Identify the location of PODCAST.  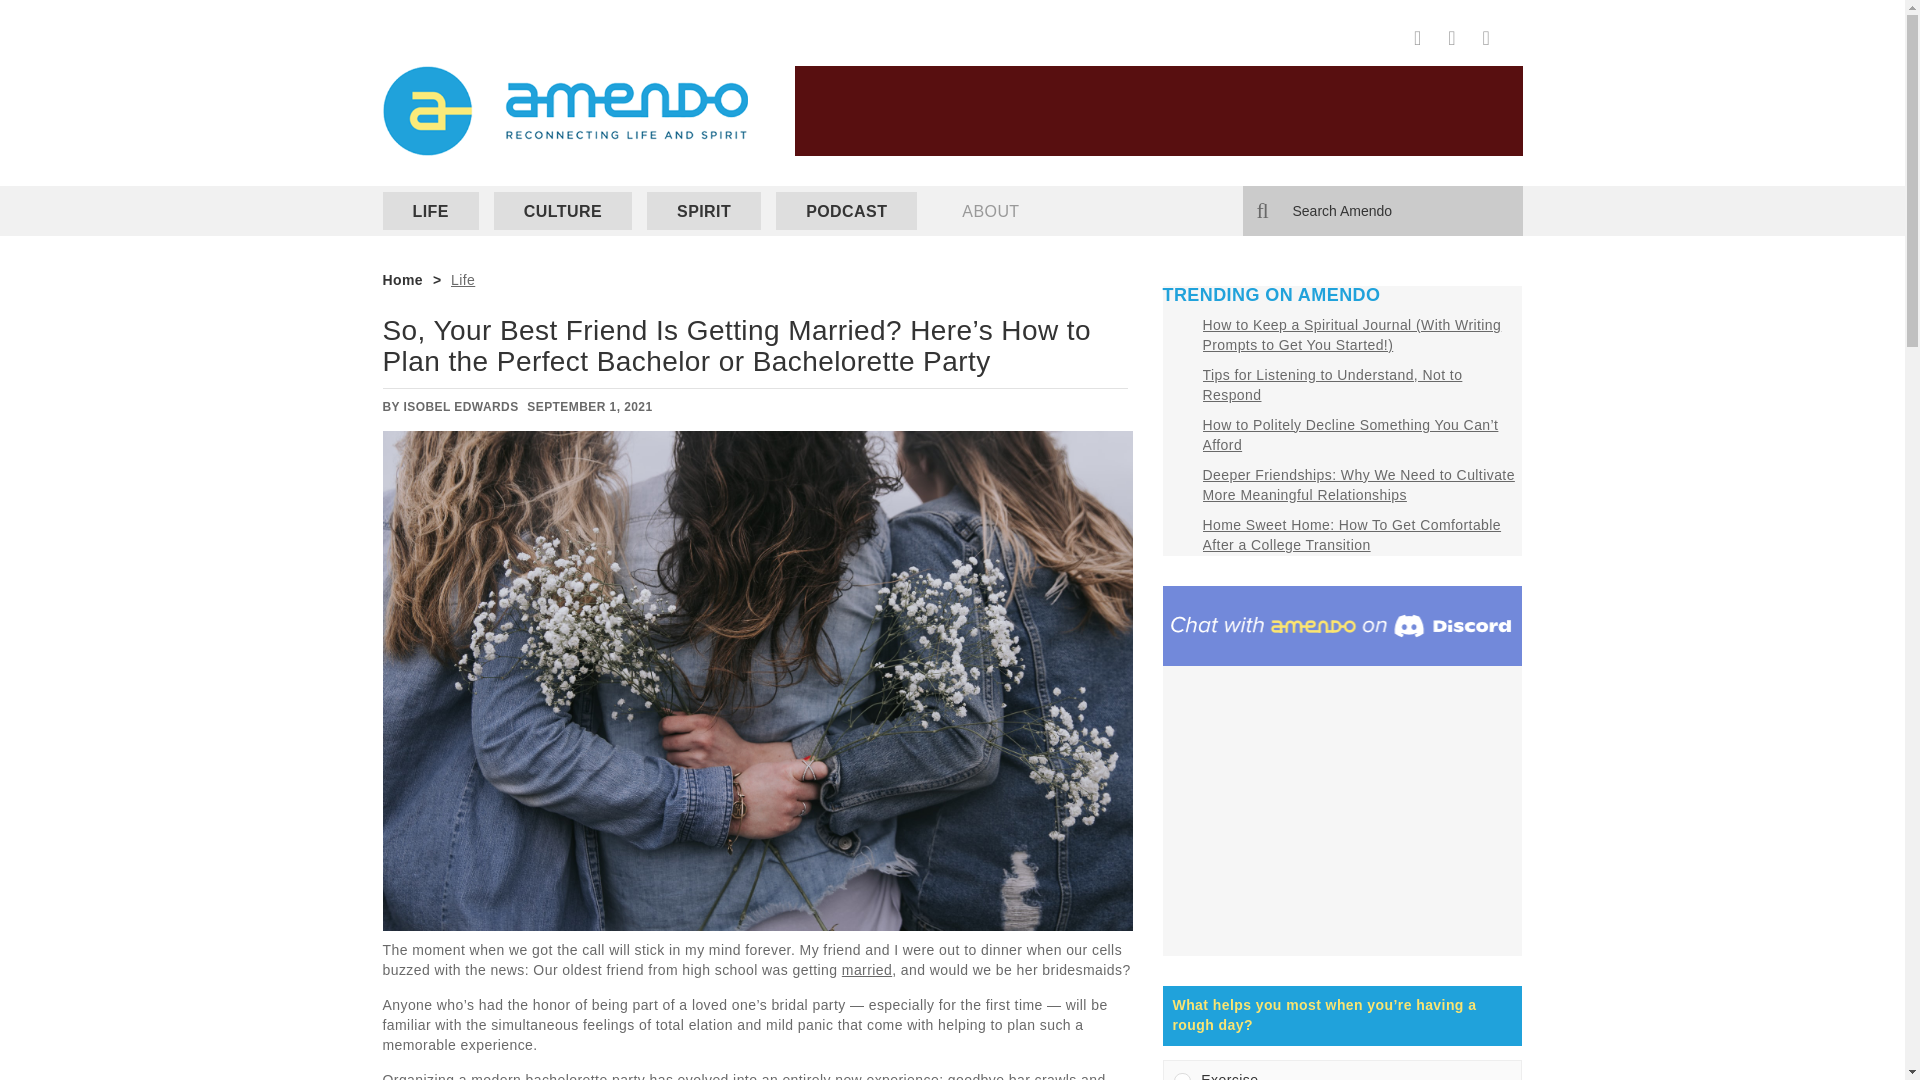
(846, 211).